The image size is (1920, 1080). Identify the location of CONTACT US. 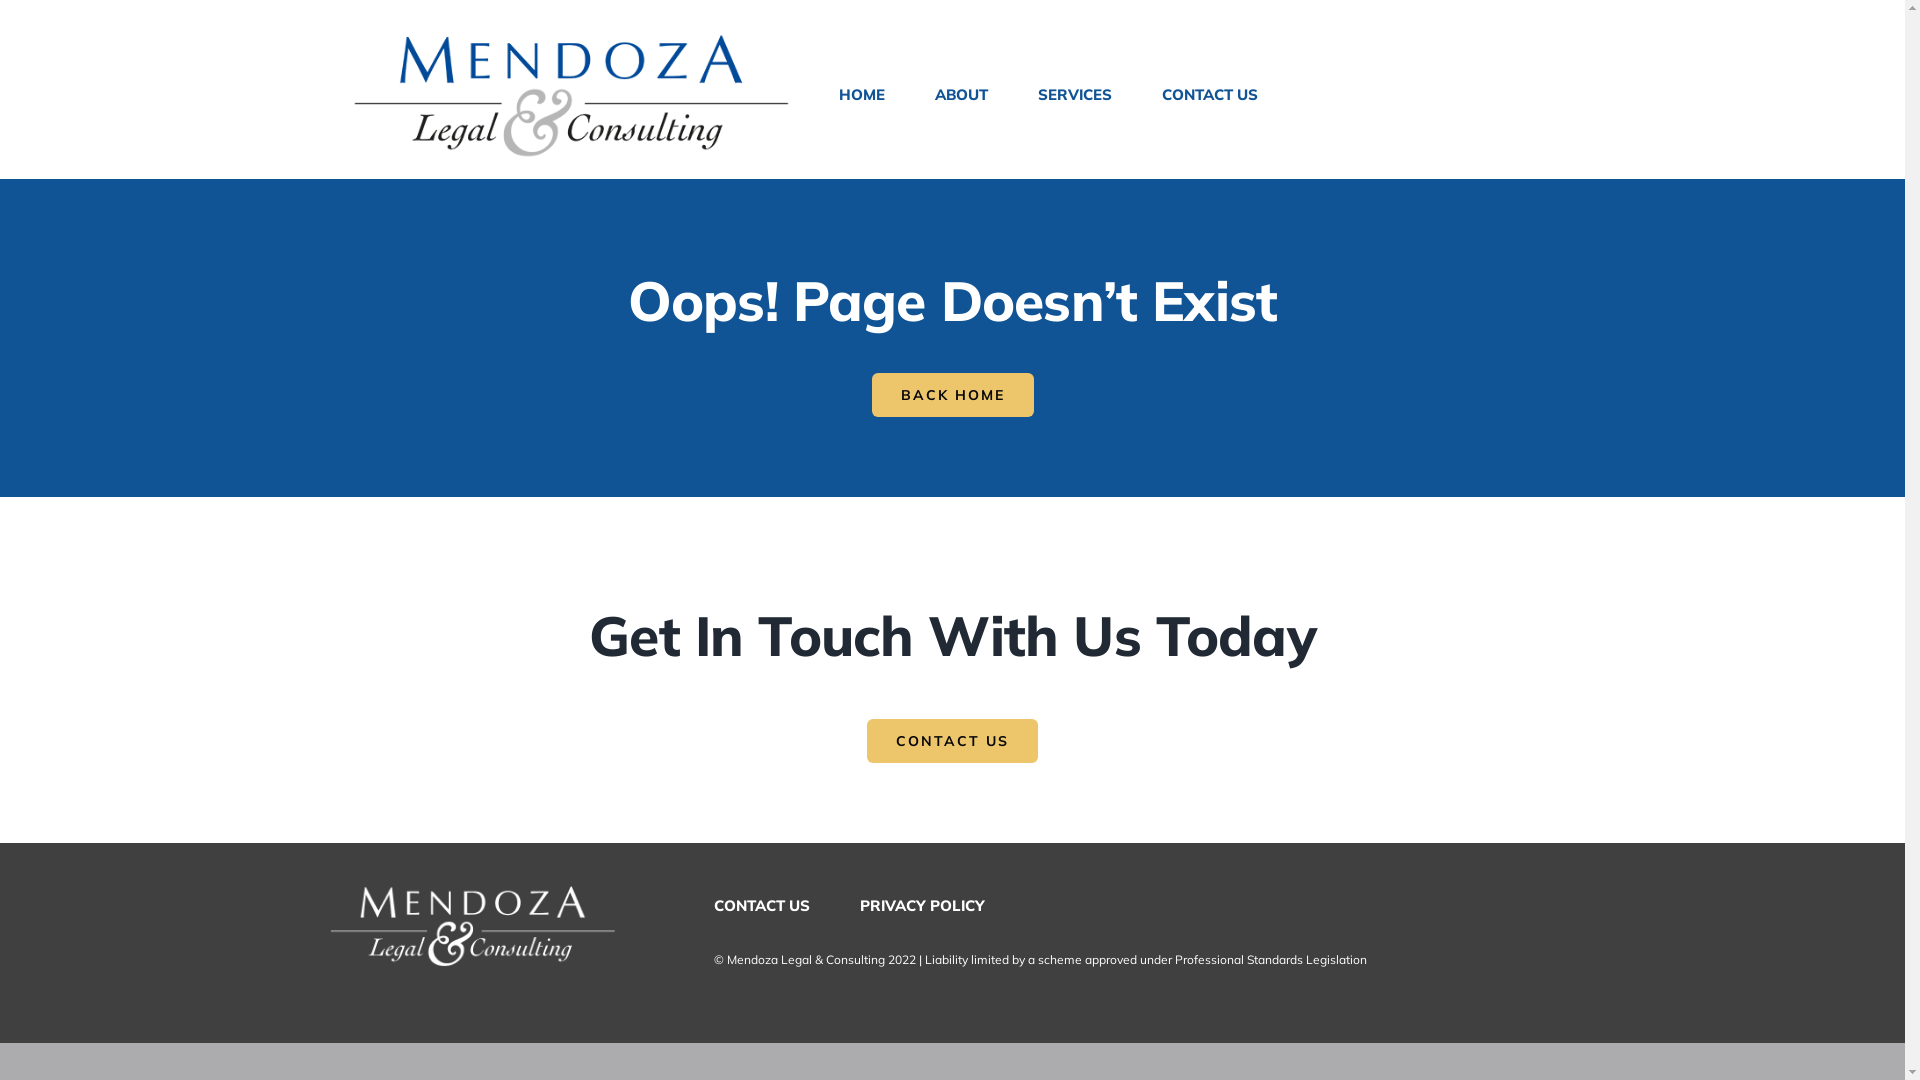
(762, 905).